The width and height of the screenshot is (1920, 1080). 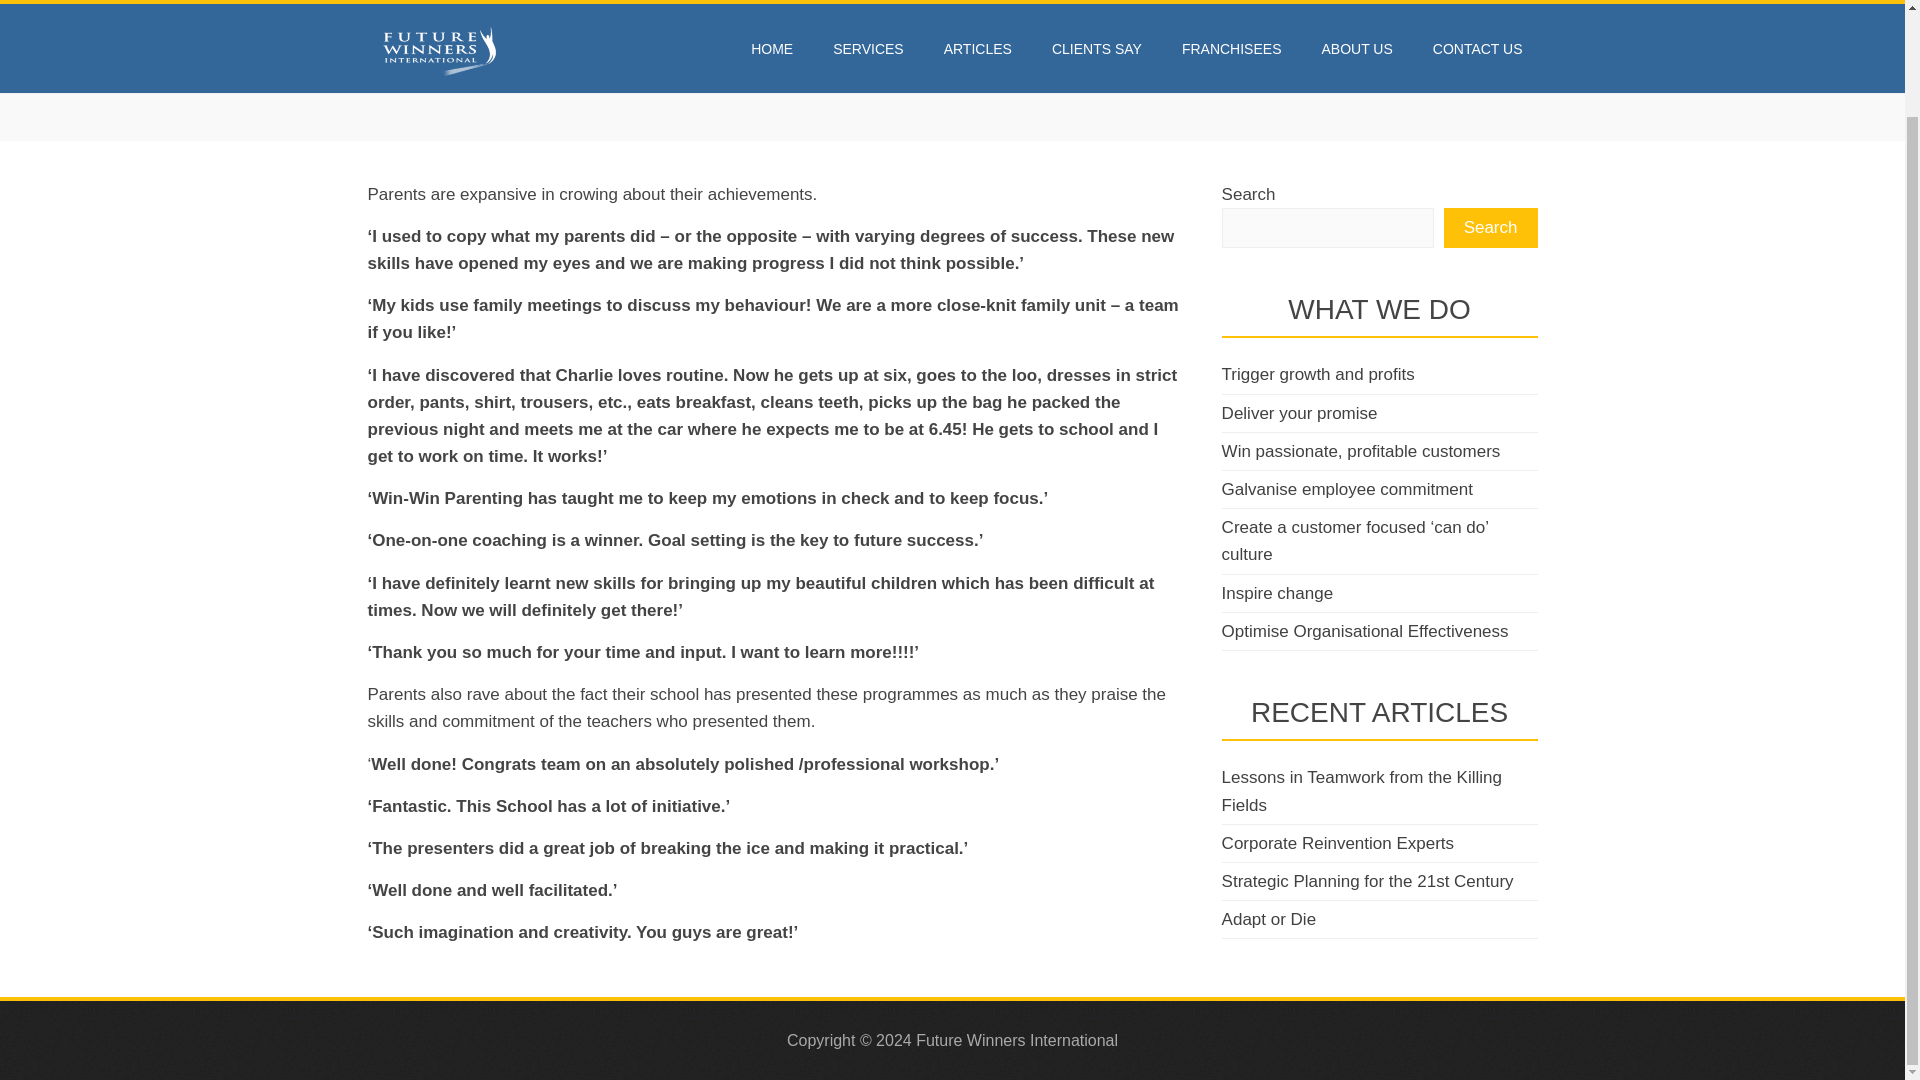 What do you see at coordinates (1300, 413) in the screenshot?
I see `Deliver your promise` at bounding box center [1300, 413].